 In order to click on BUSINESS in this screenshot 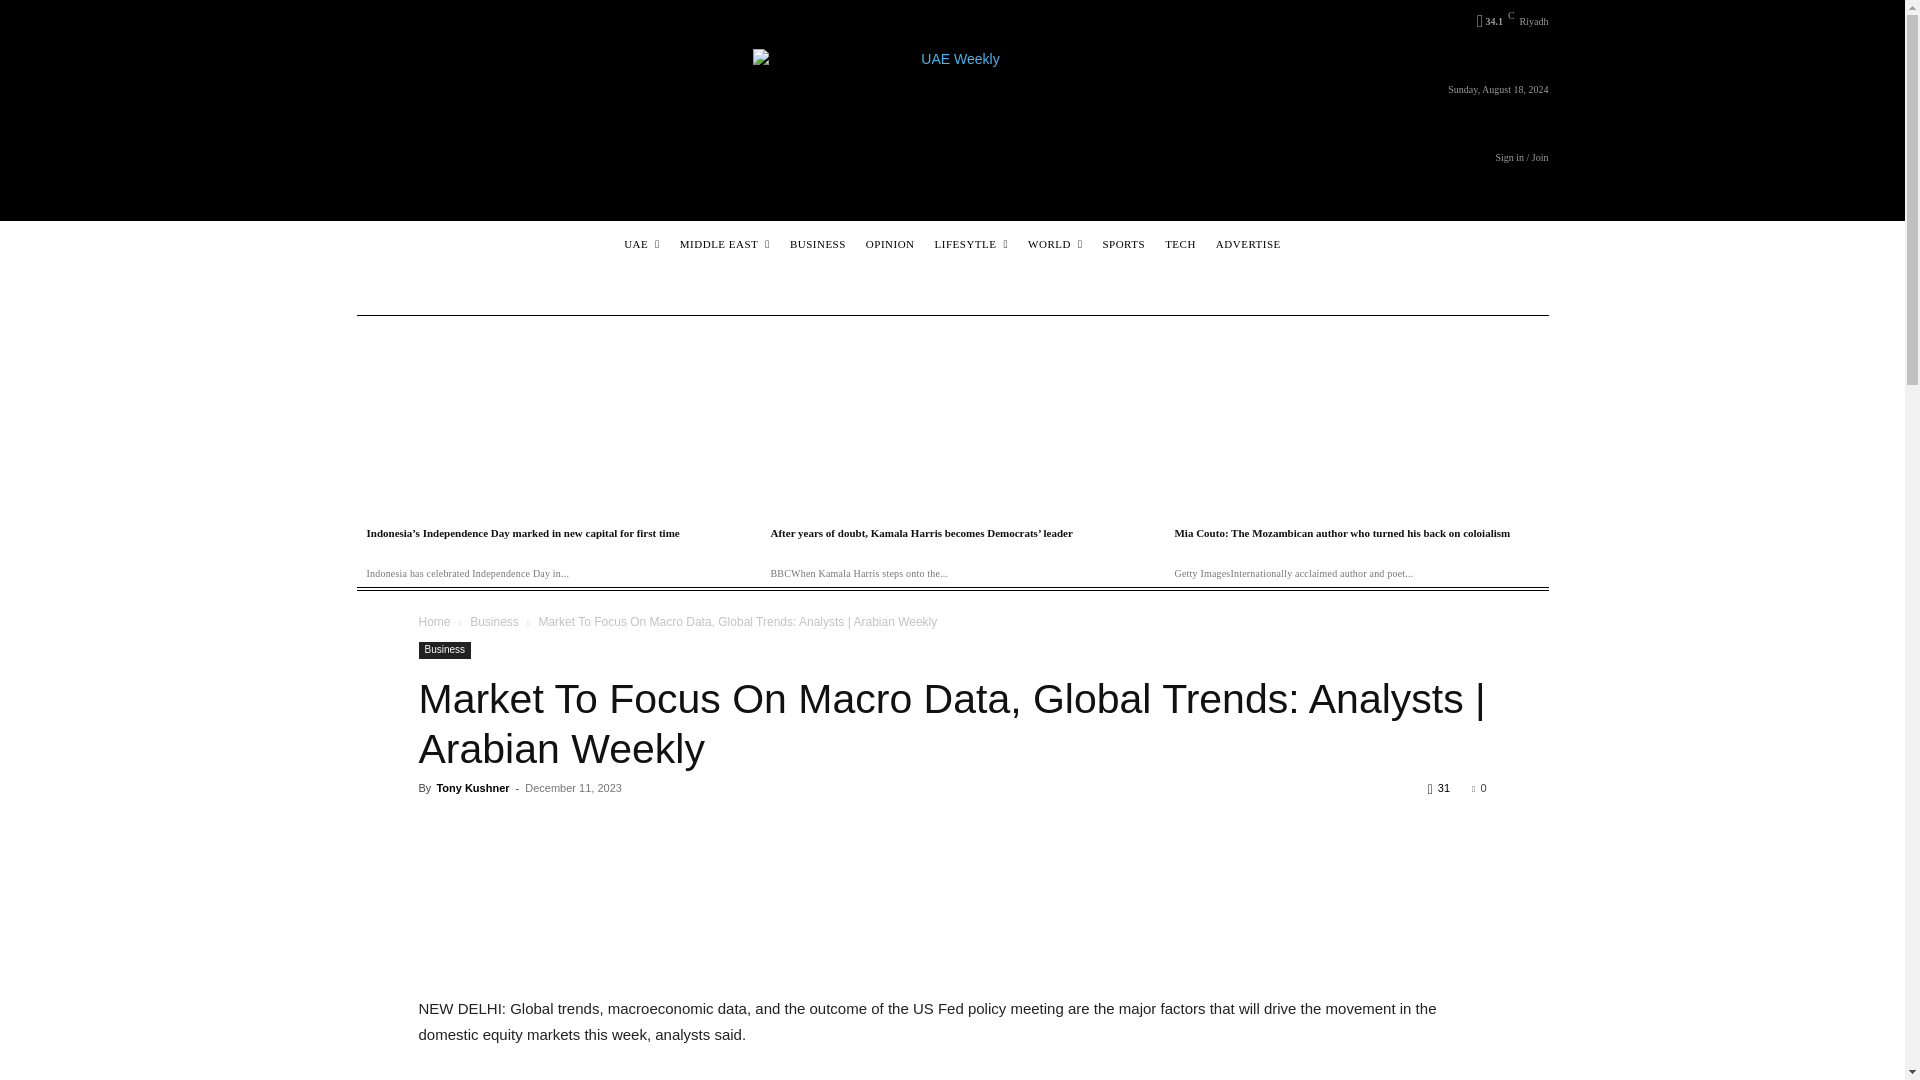, I will do `click(818, 244)`.